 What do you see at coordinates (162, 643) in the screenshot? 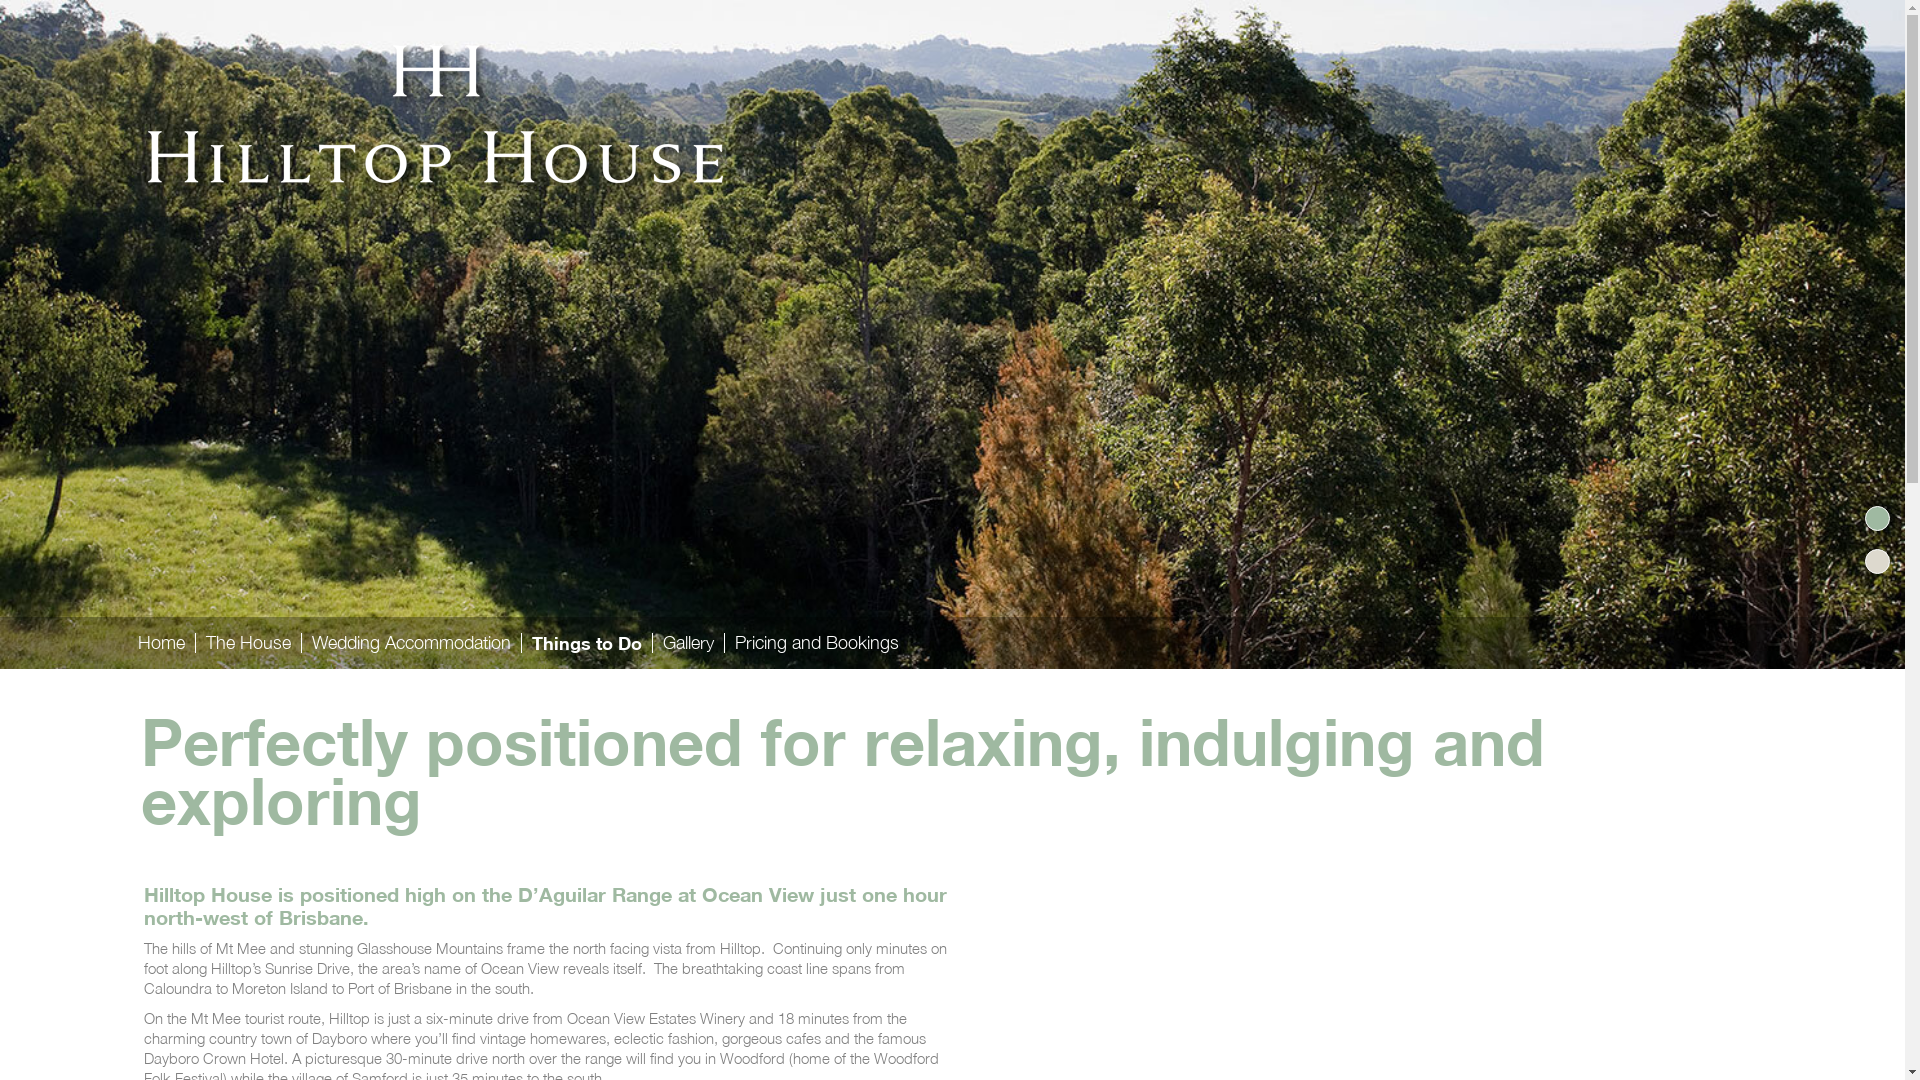
I see `Home` at bounding box center [162, 643].